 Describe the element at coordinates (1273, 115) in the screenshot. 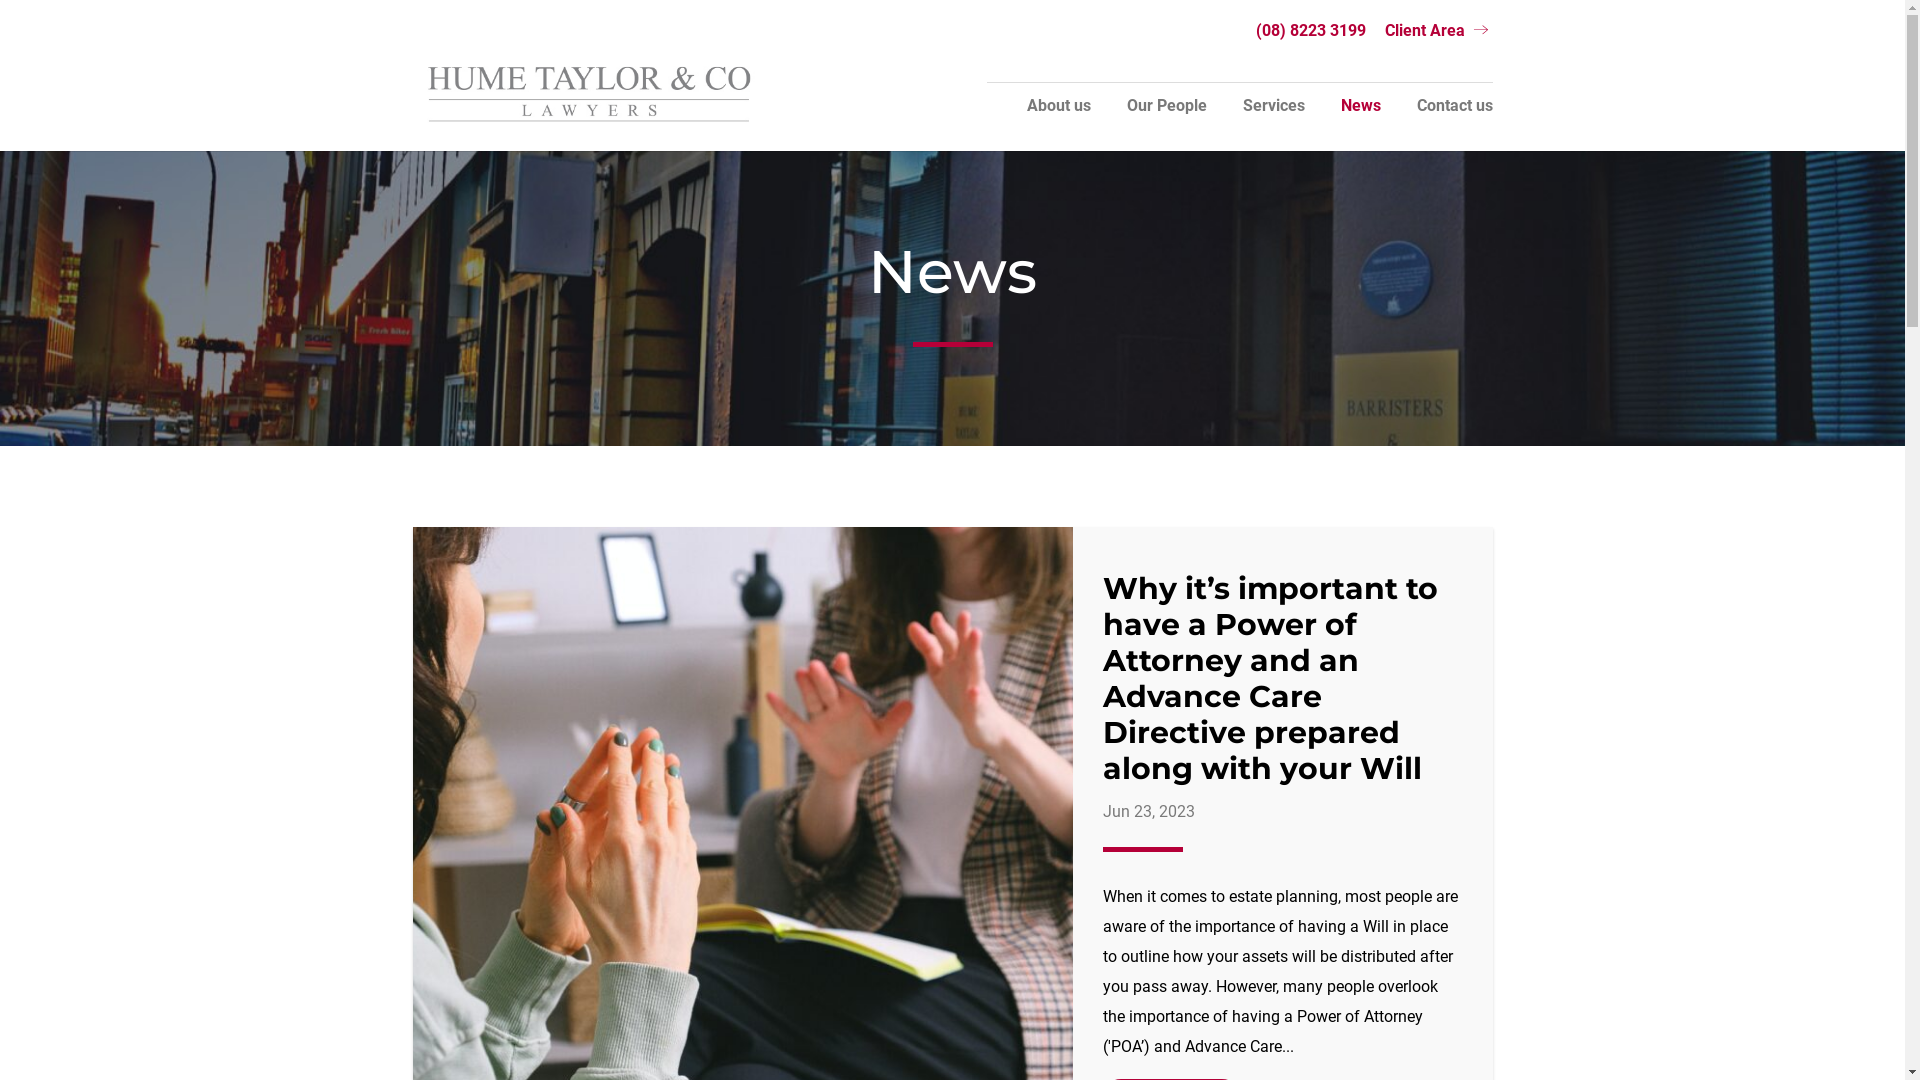

I see `Services` at that location.